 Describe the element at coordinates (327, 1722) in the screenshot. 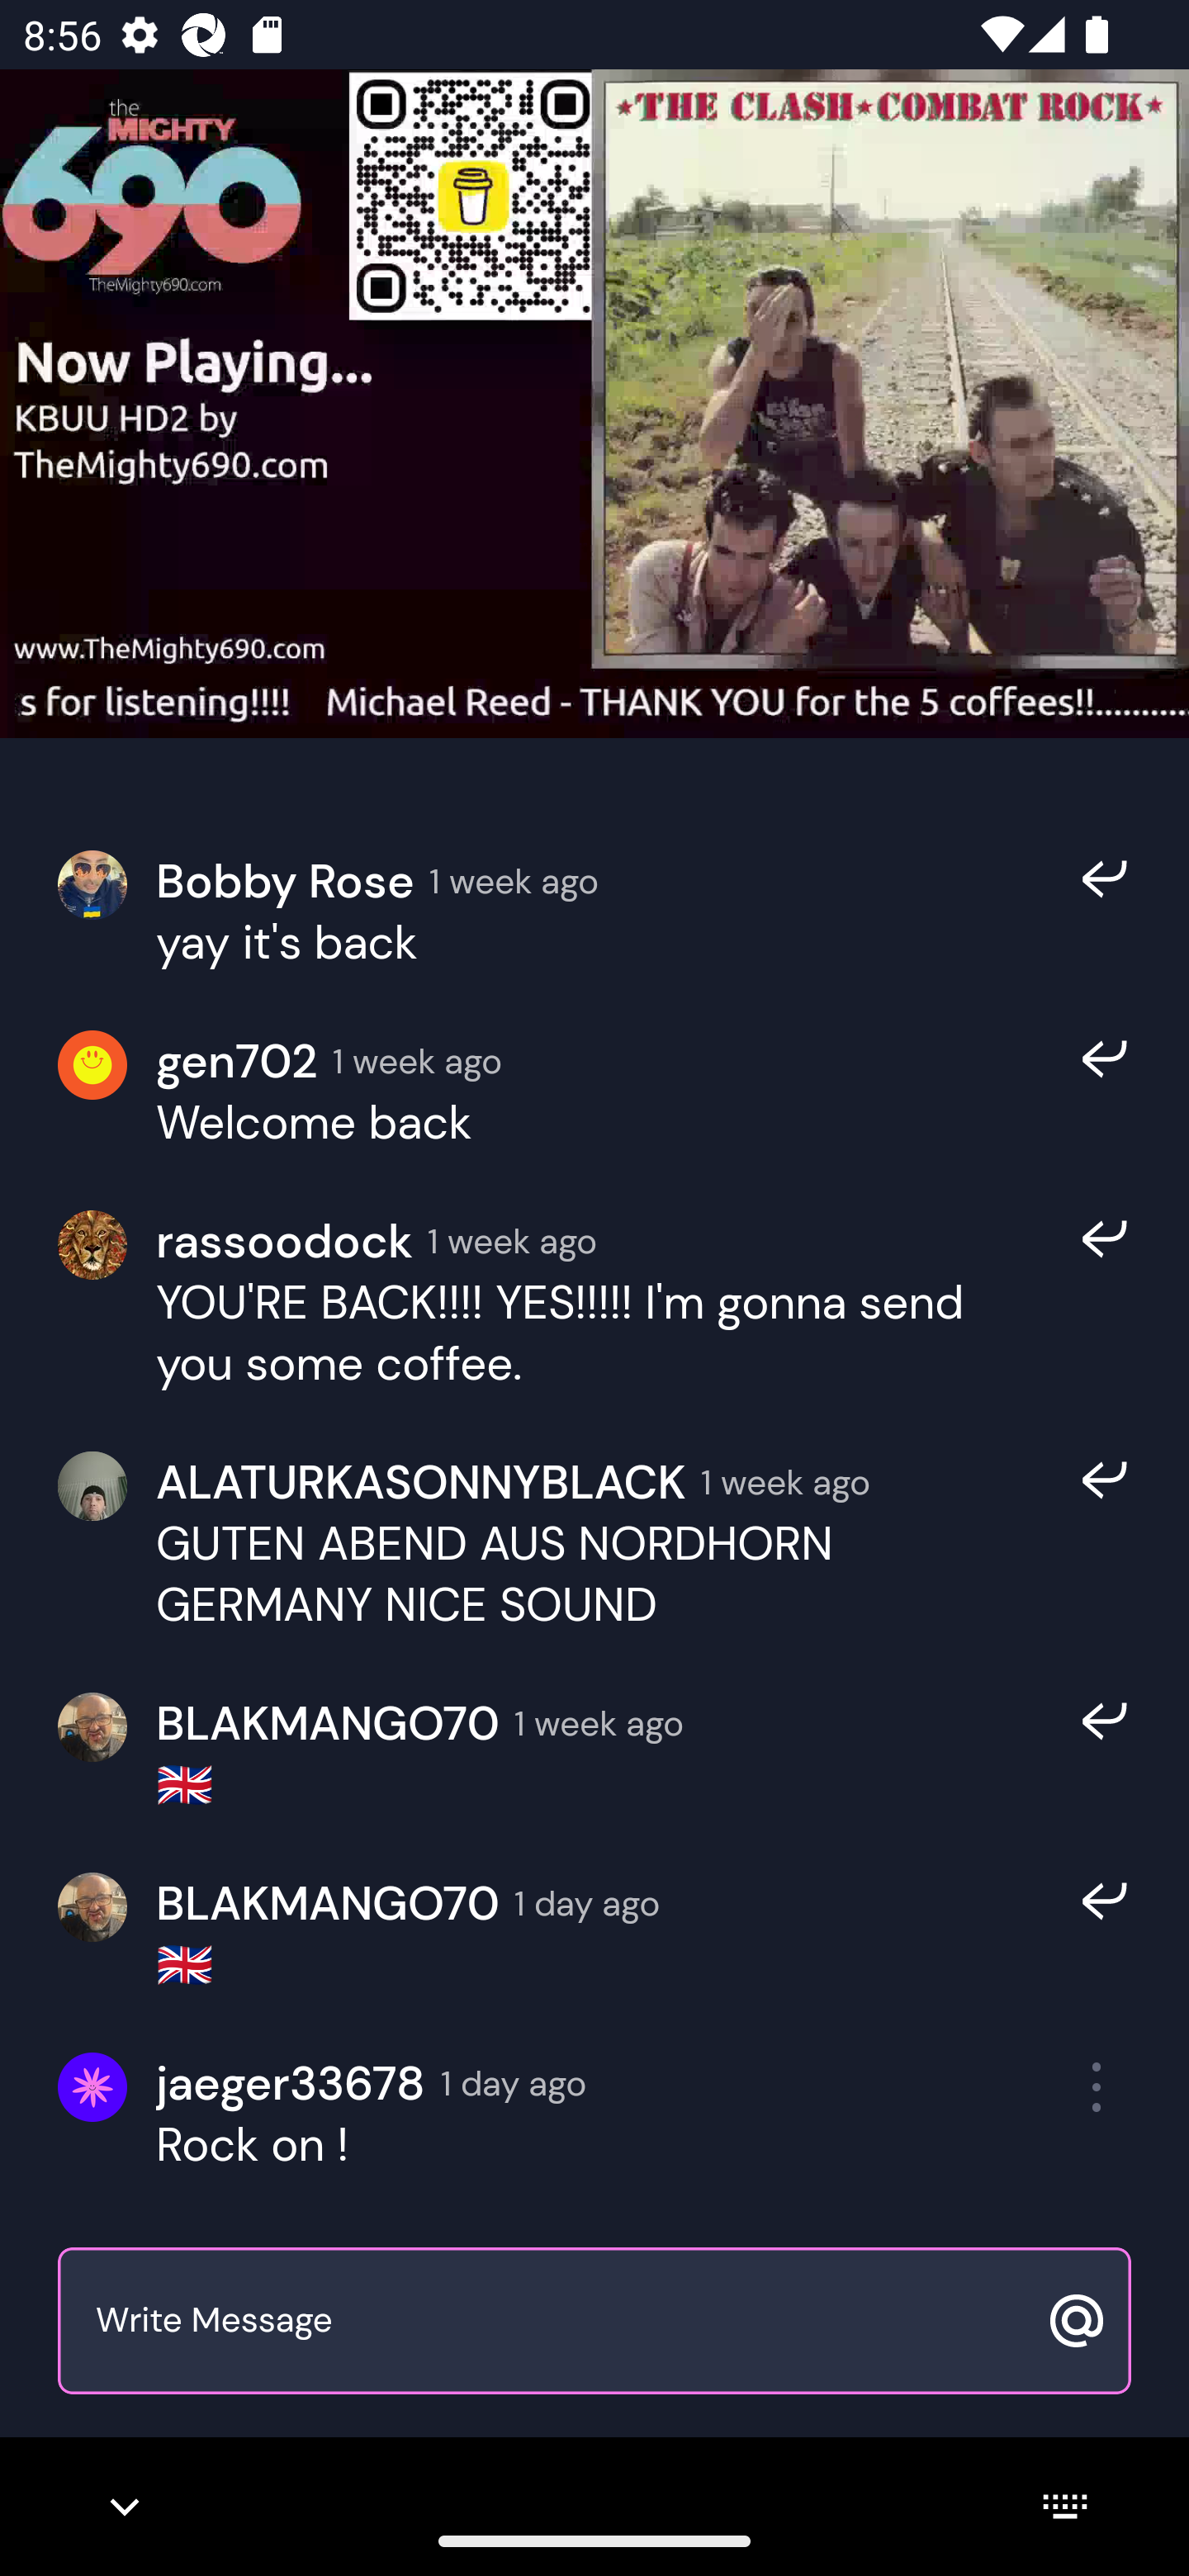

I see `BLAKMANGO70` at that location.